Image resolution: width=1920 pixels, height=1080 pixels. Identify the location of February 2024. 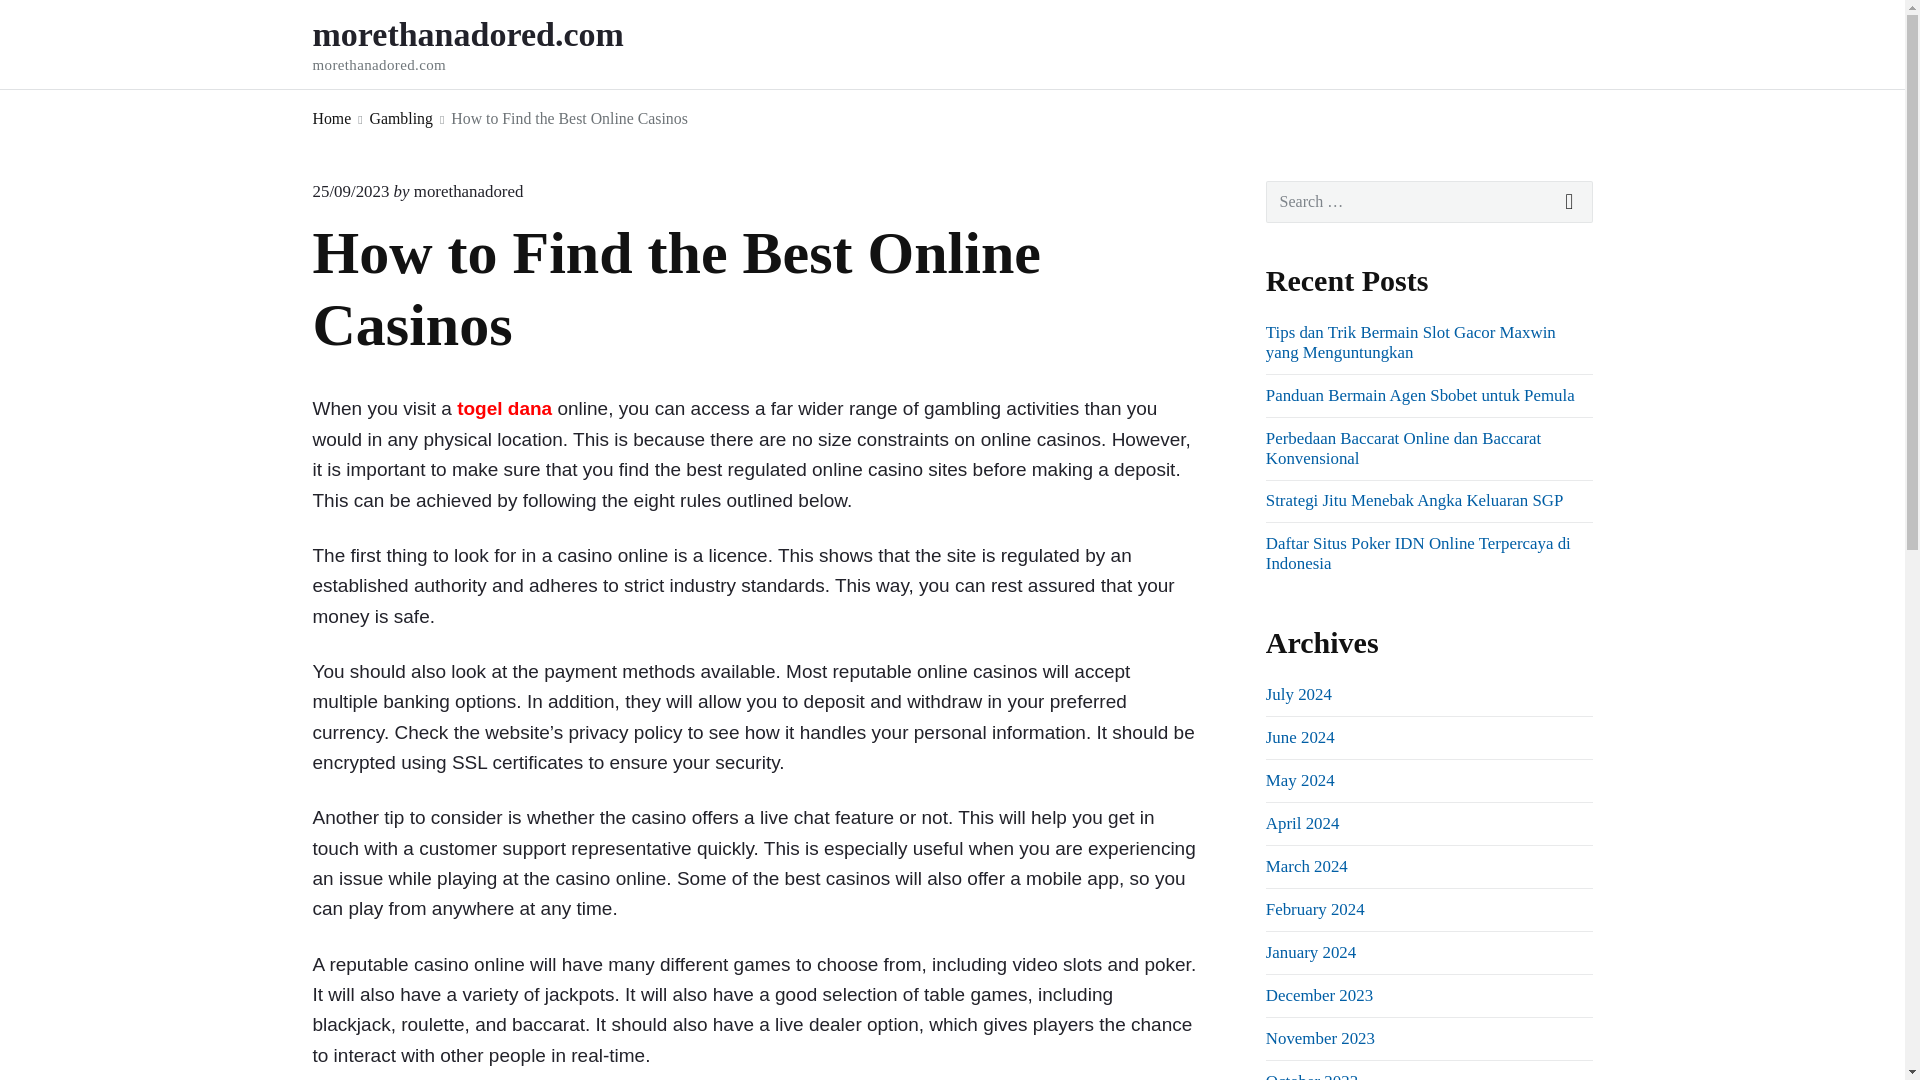
(1315, 909).